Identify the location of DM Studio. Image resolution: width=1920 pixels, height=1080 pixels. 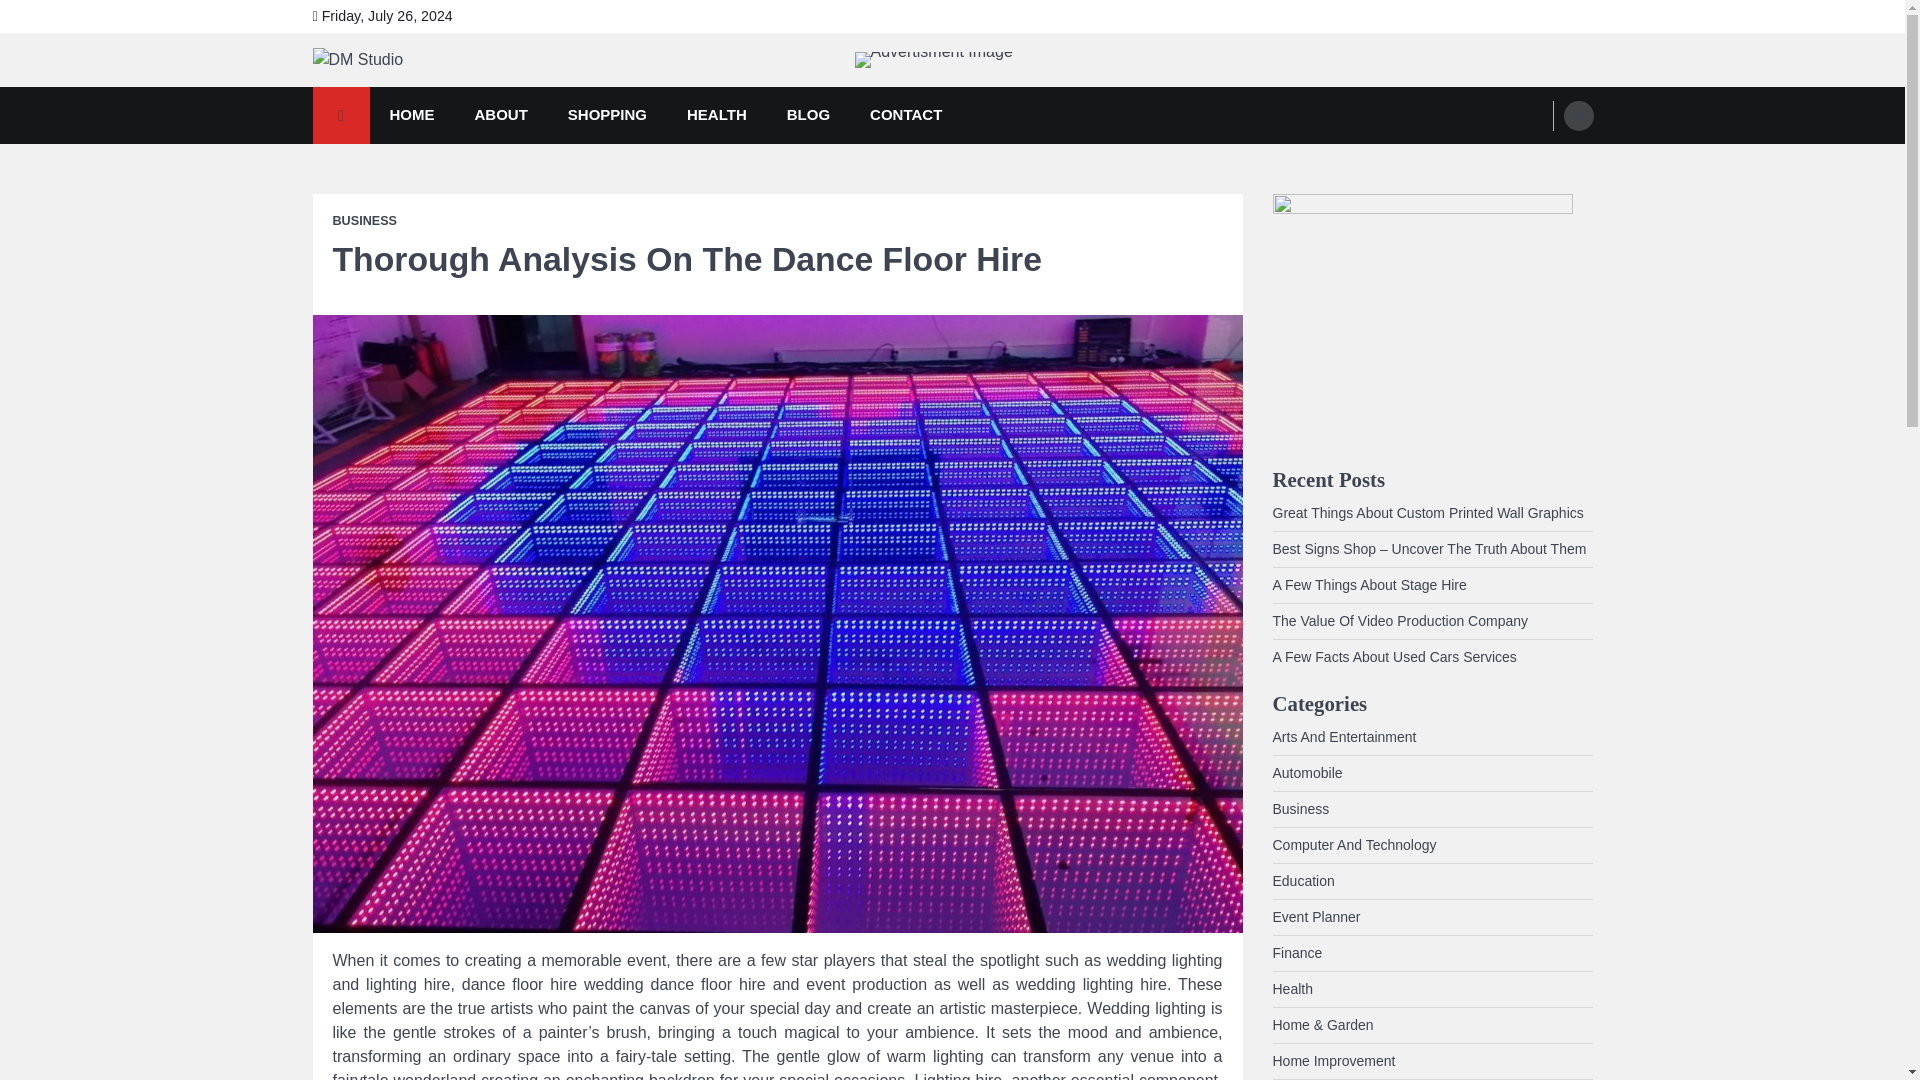
(390, 92).